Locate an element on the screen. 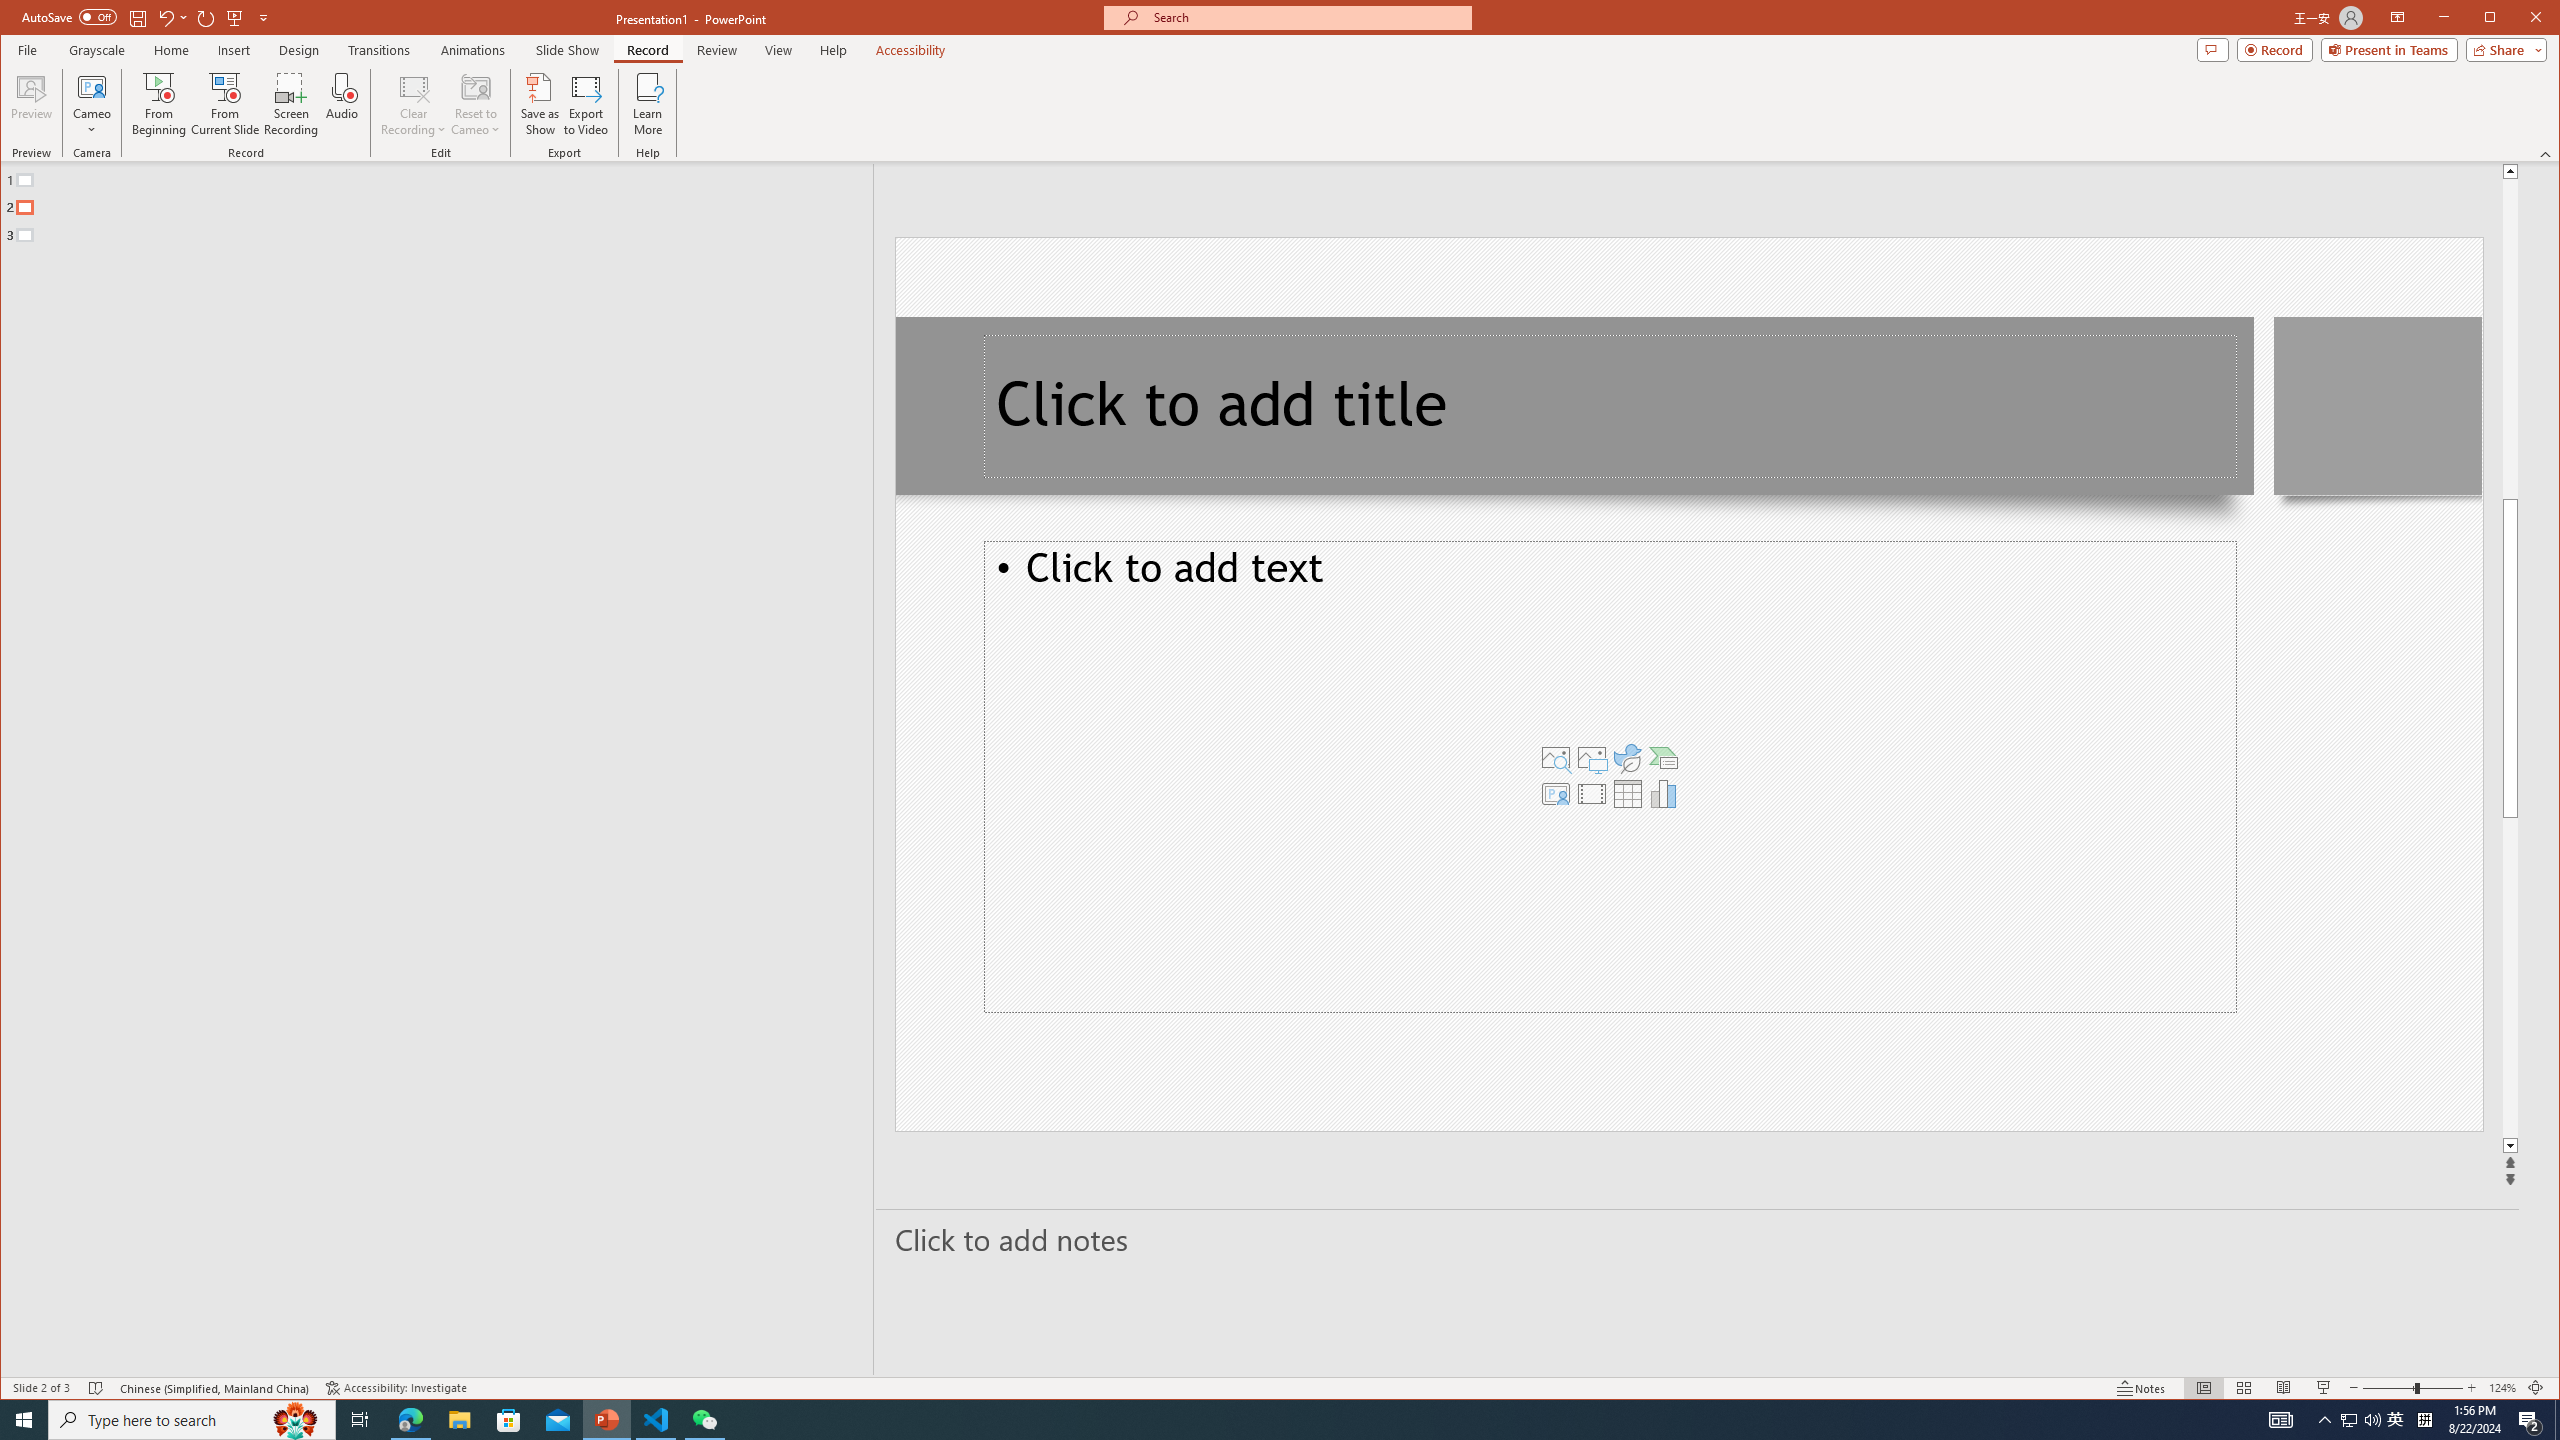 This screenshot has height=1440, width=2560. Learn More is located at coordinates (648, 104).